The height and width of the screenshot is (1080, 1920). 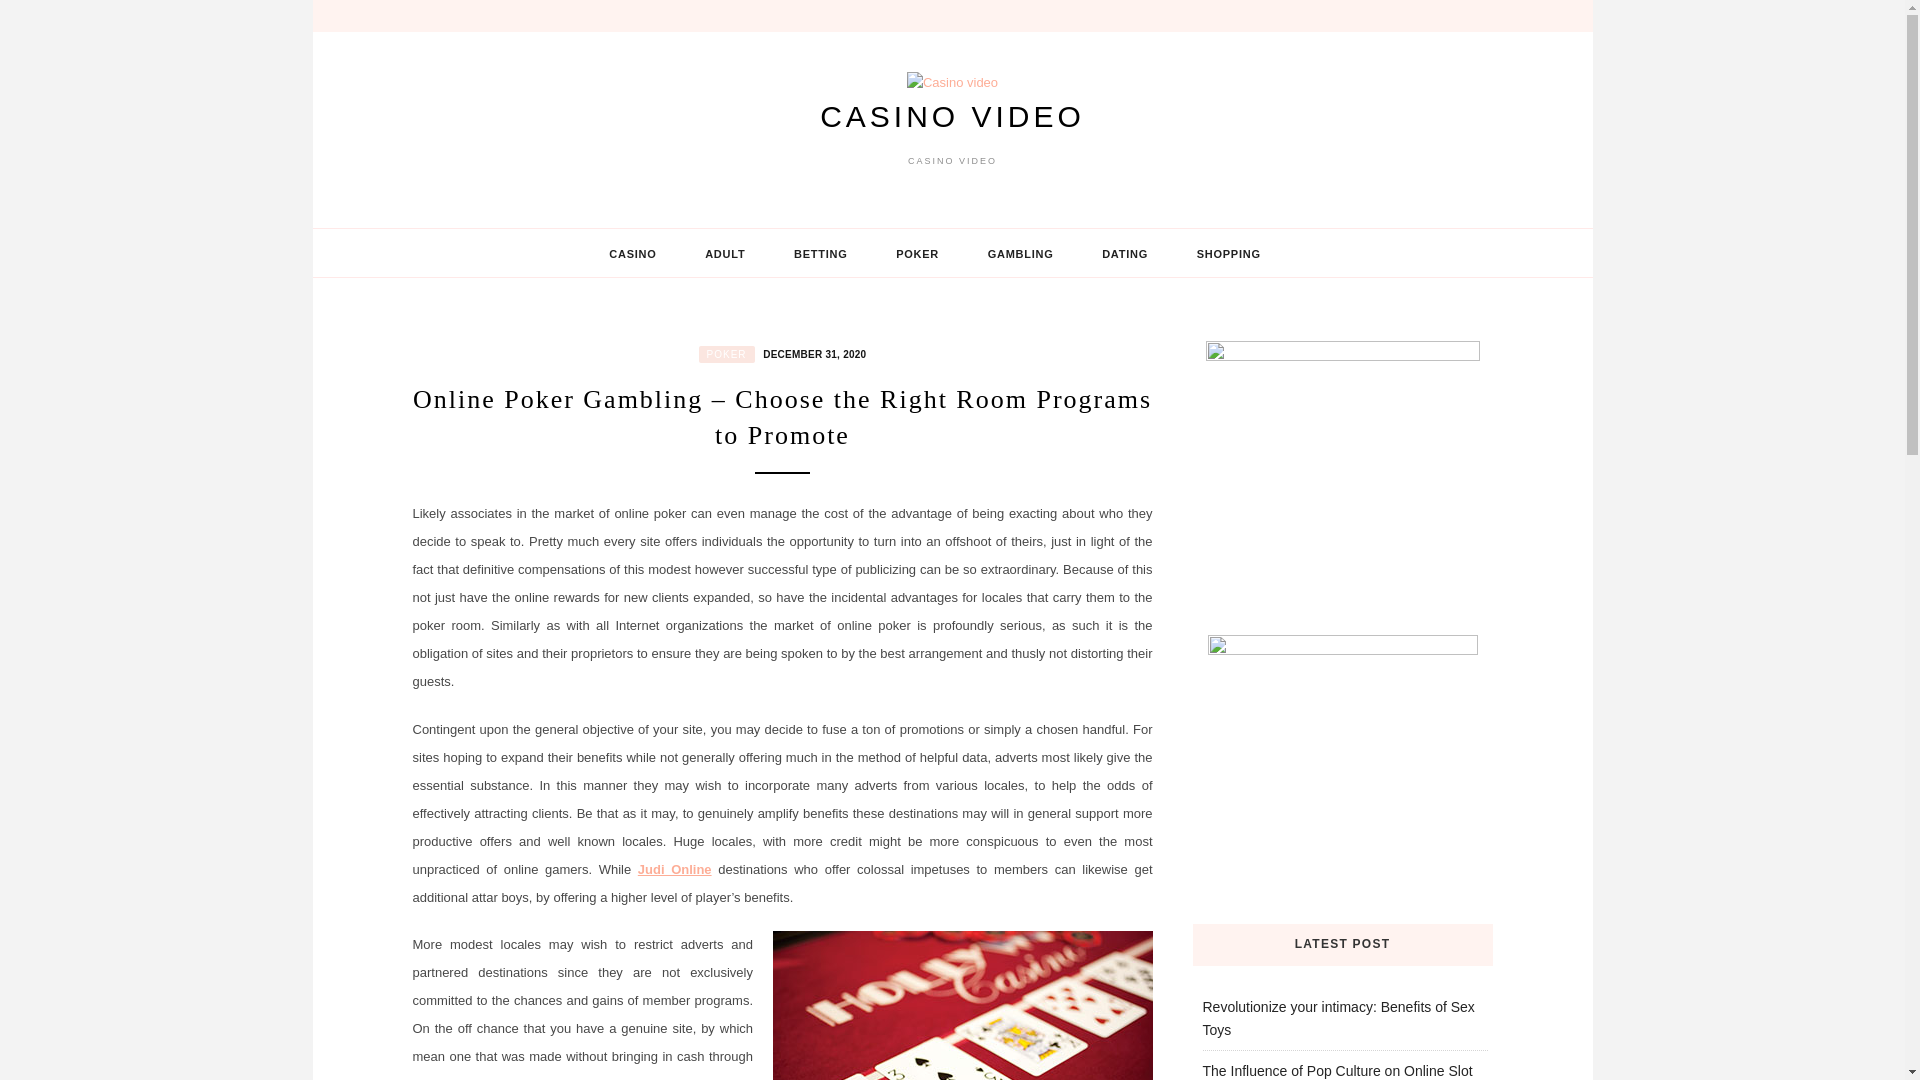 I want to click on POKER, so click(x=726, y=354).